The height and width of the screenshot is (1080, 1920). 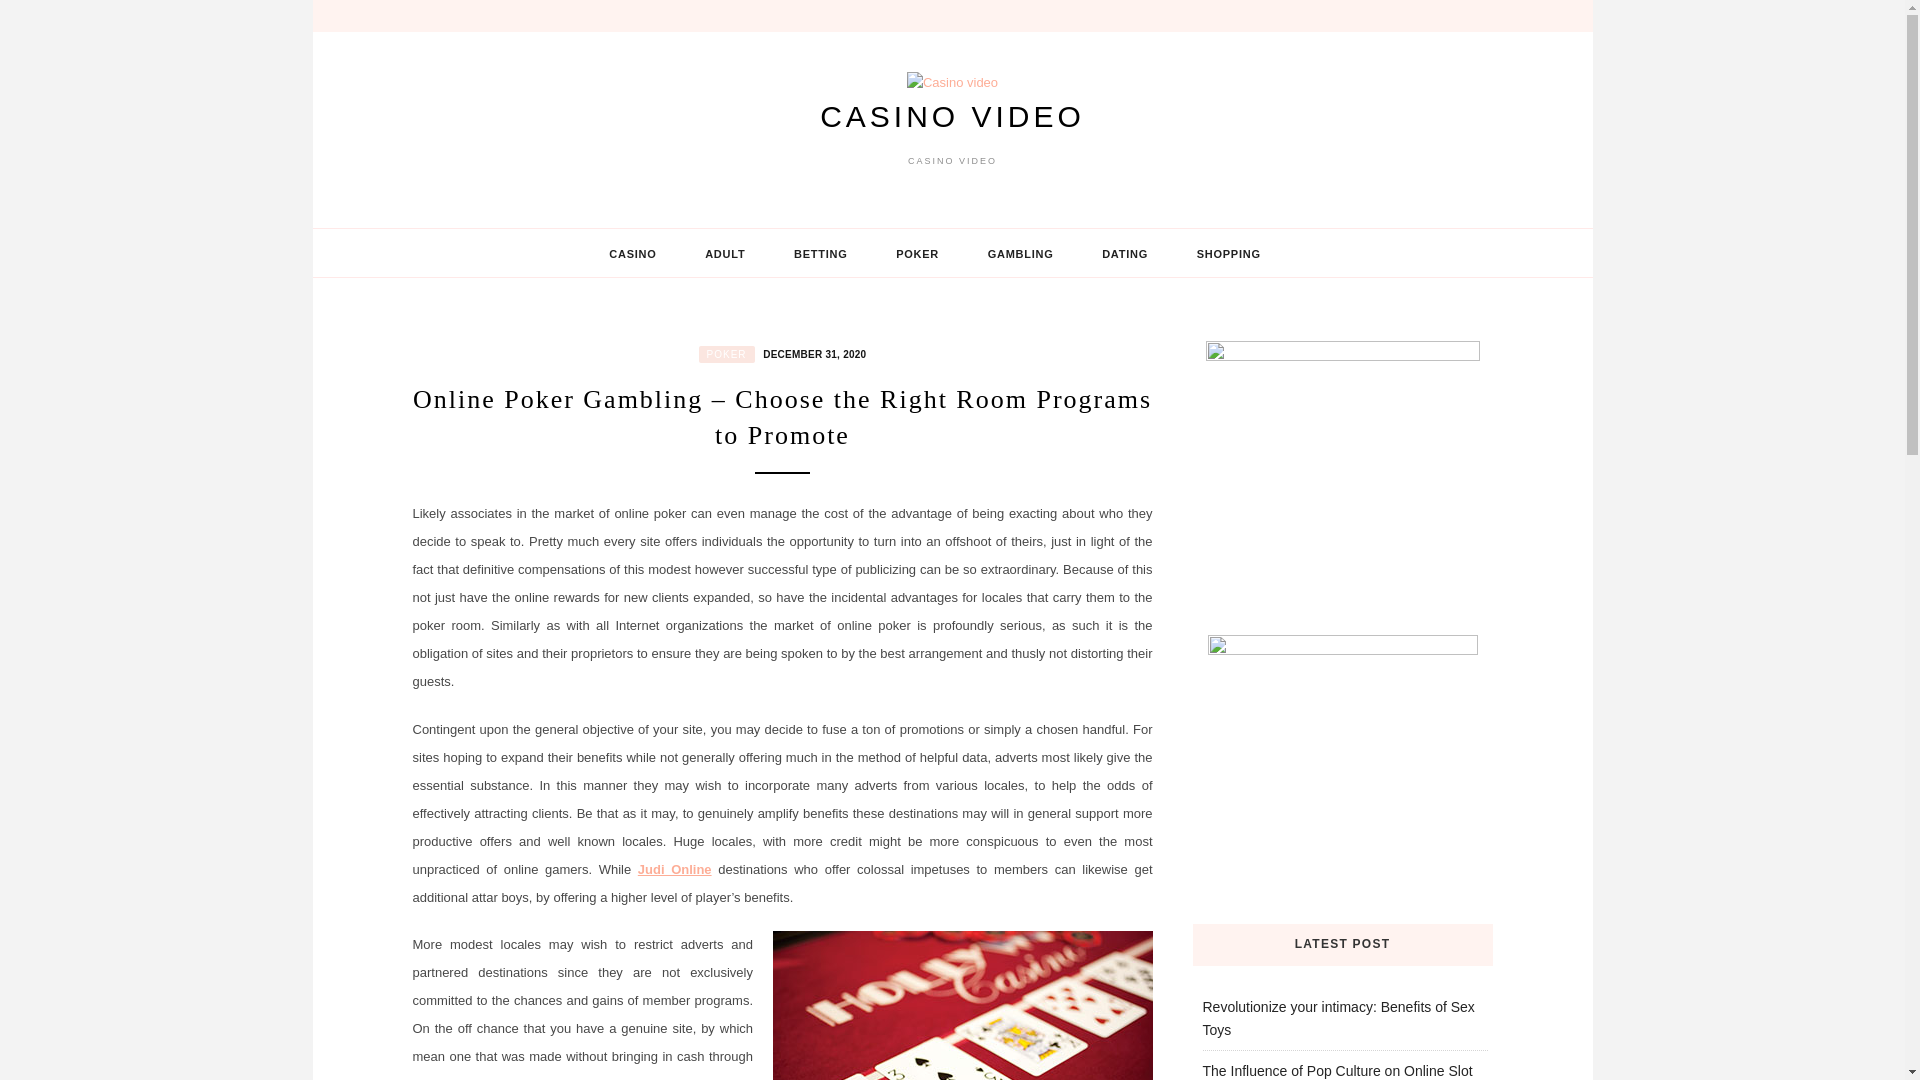 I want to click on POKER, so click(x=726, y=354).